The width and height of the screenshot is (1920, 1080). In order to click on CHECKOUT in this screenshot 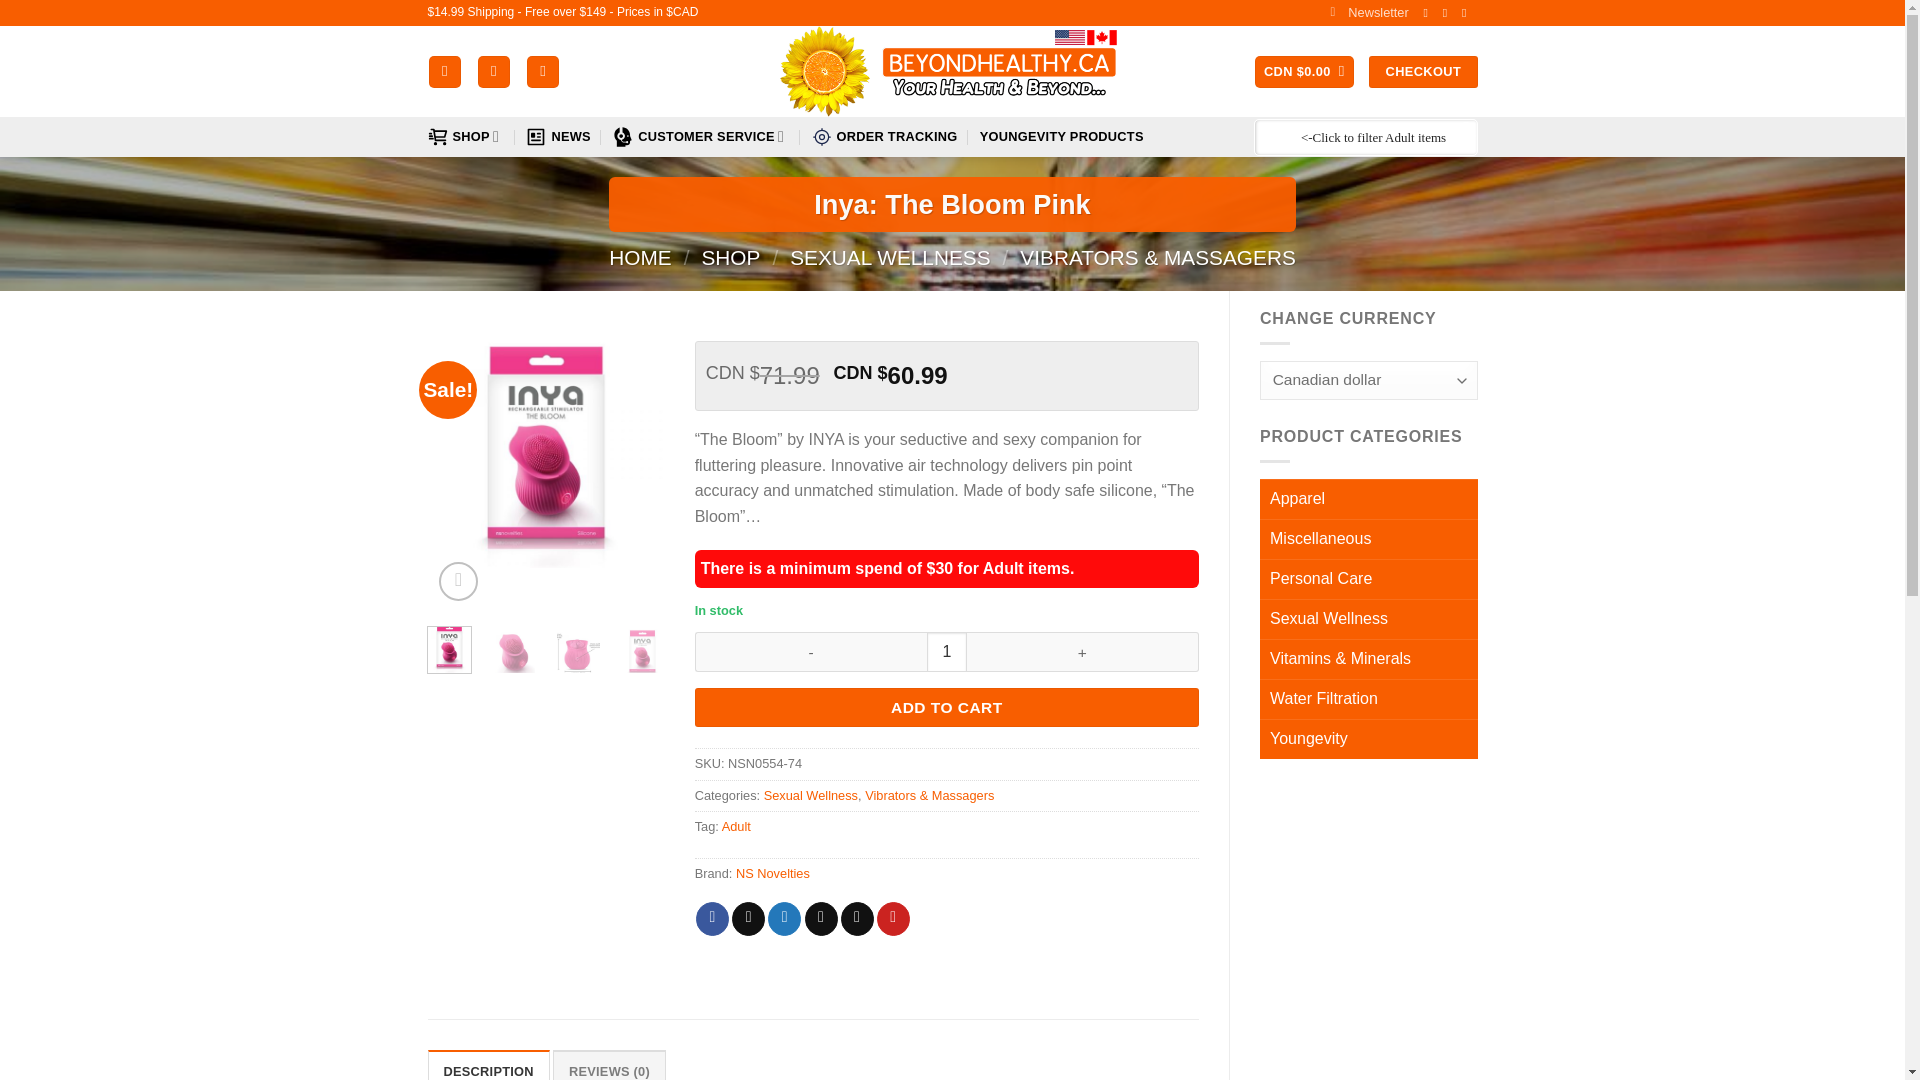, I will do `click(1422, 72)`.